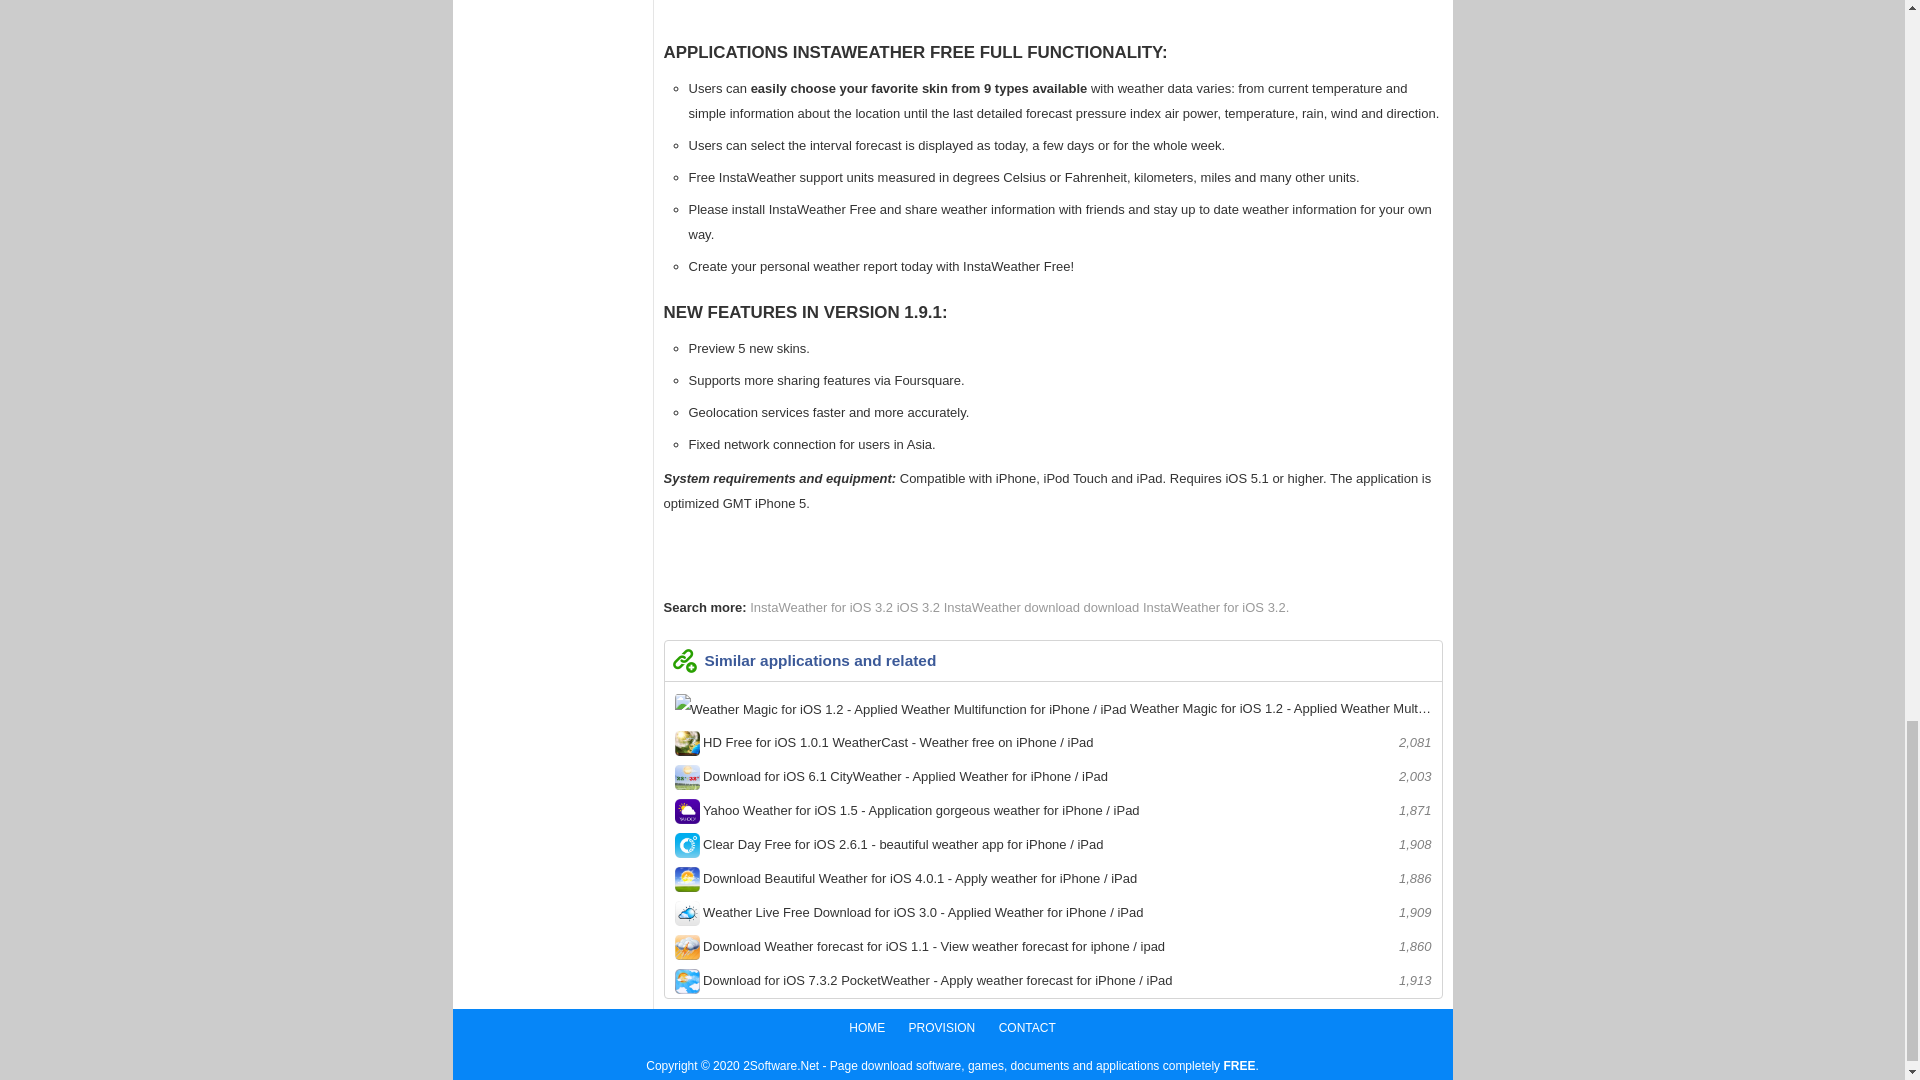 The height and width of the screenshot is (1080, 1920). What do you see at coordinates (823, 607) in the screenshot?
I see `InstaWeather for iOS 3.2` at bounding box center [823, 607].